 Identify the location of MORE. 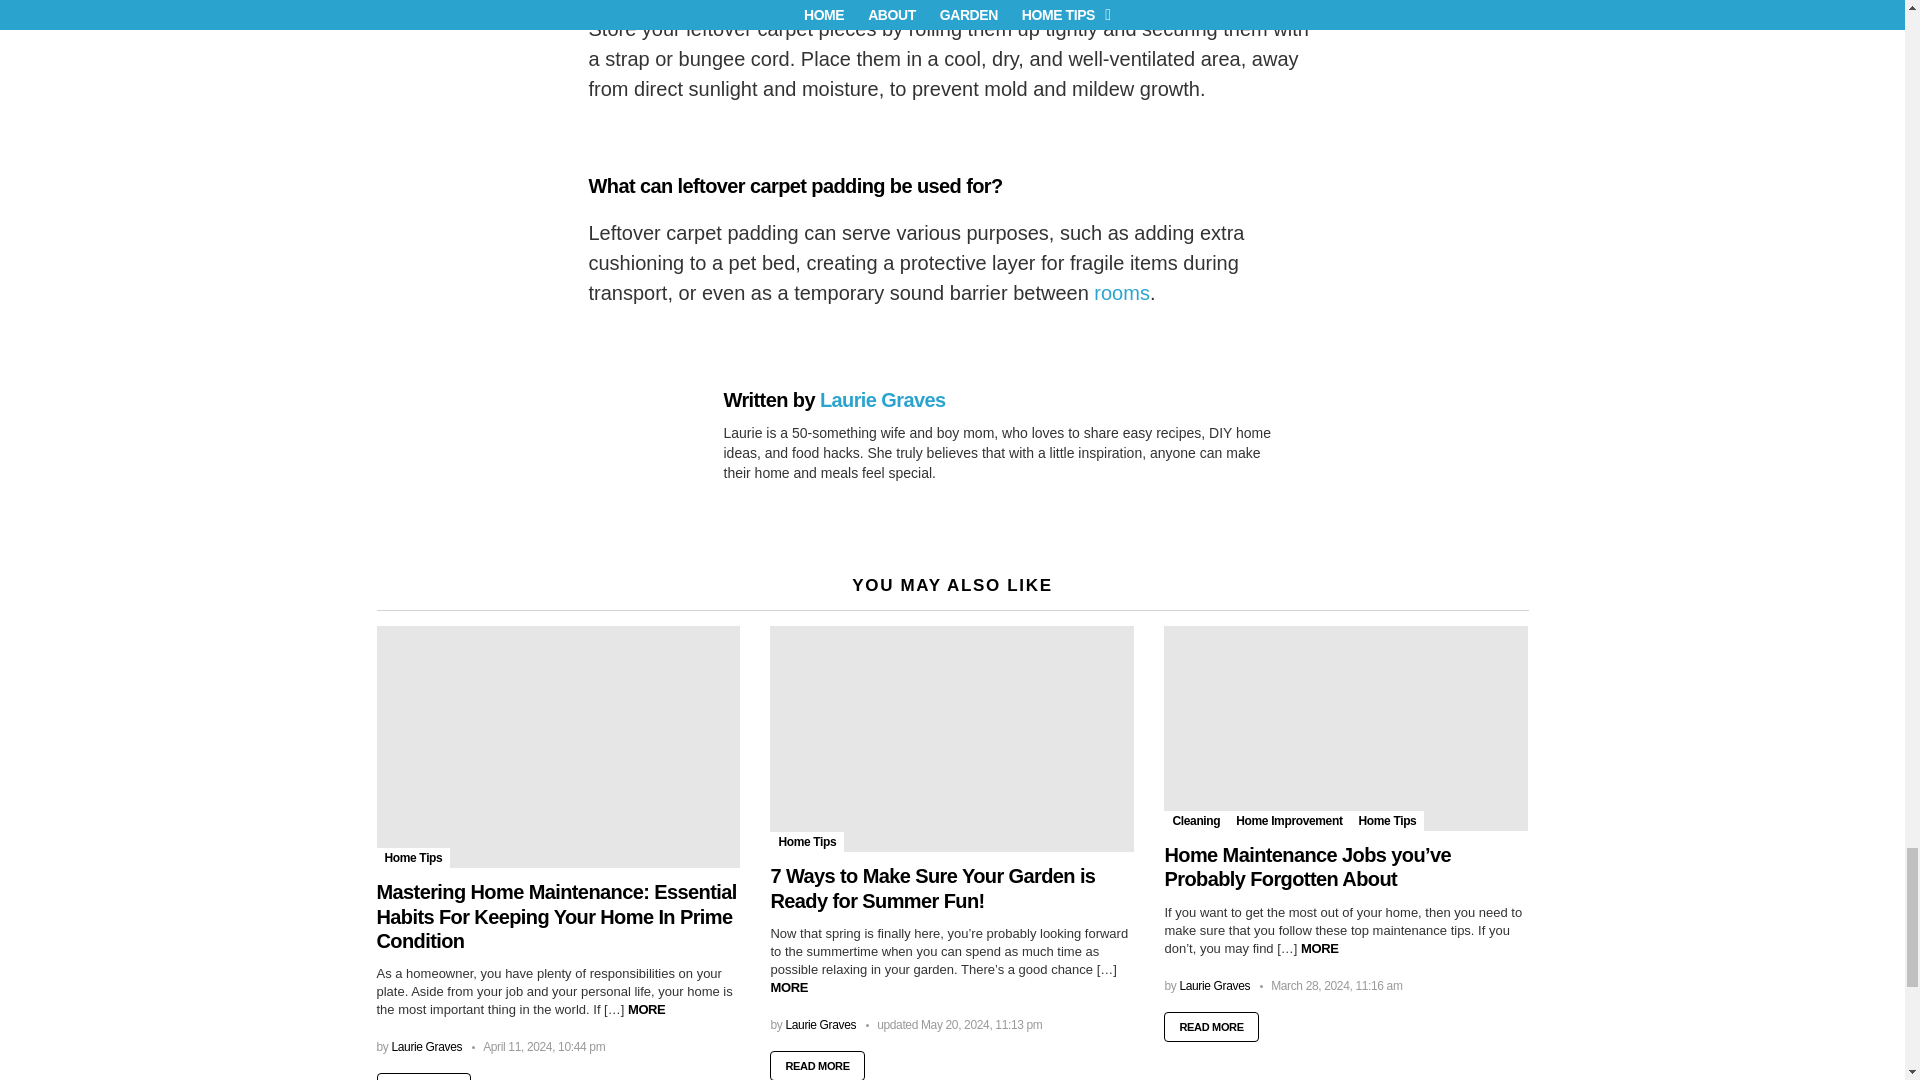
(646, 1010).